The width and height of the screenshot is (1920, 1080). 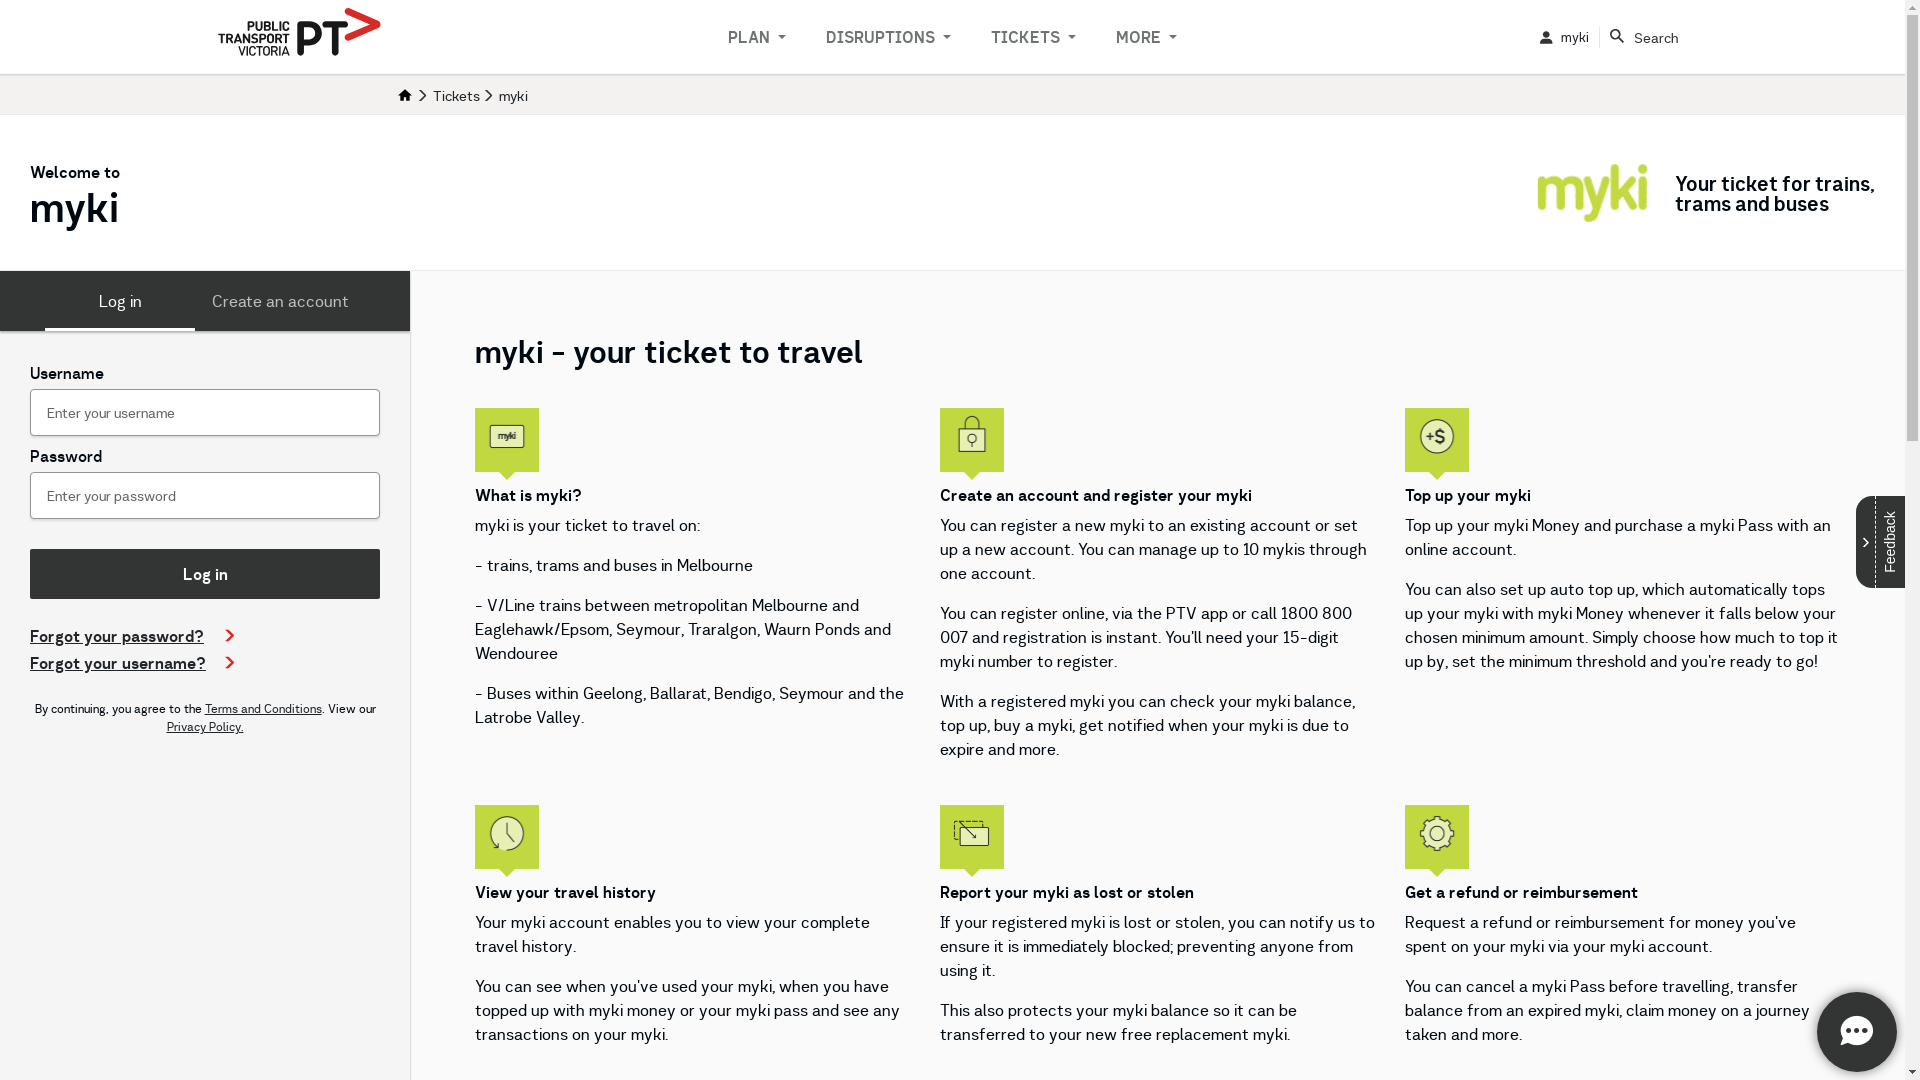 I want to click on Home, so click(x=406, y=96).